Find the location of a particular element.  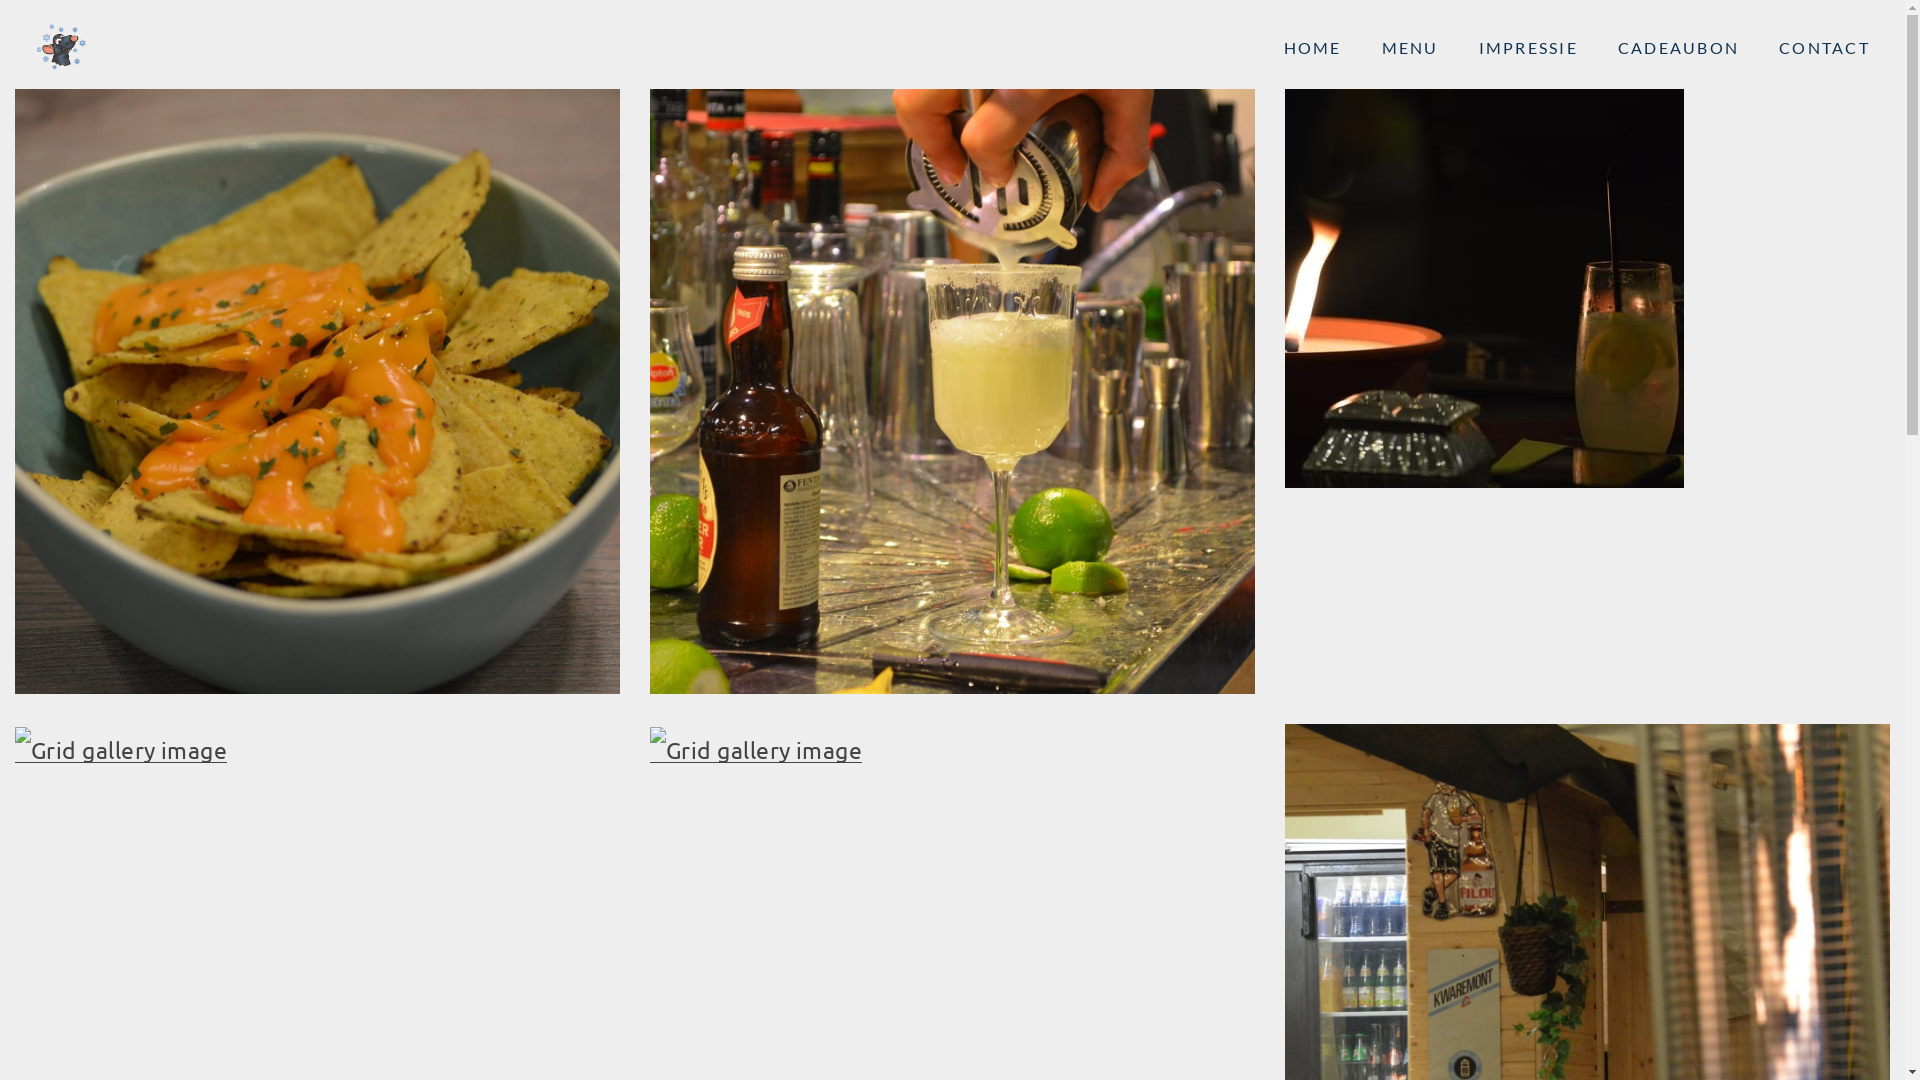

HOME is located at coordinates (1313, 48).